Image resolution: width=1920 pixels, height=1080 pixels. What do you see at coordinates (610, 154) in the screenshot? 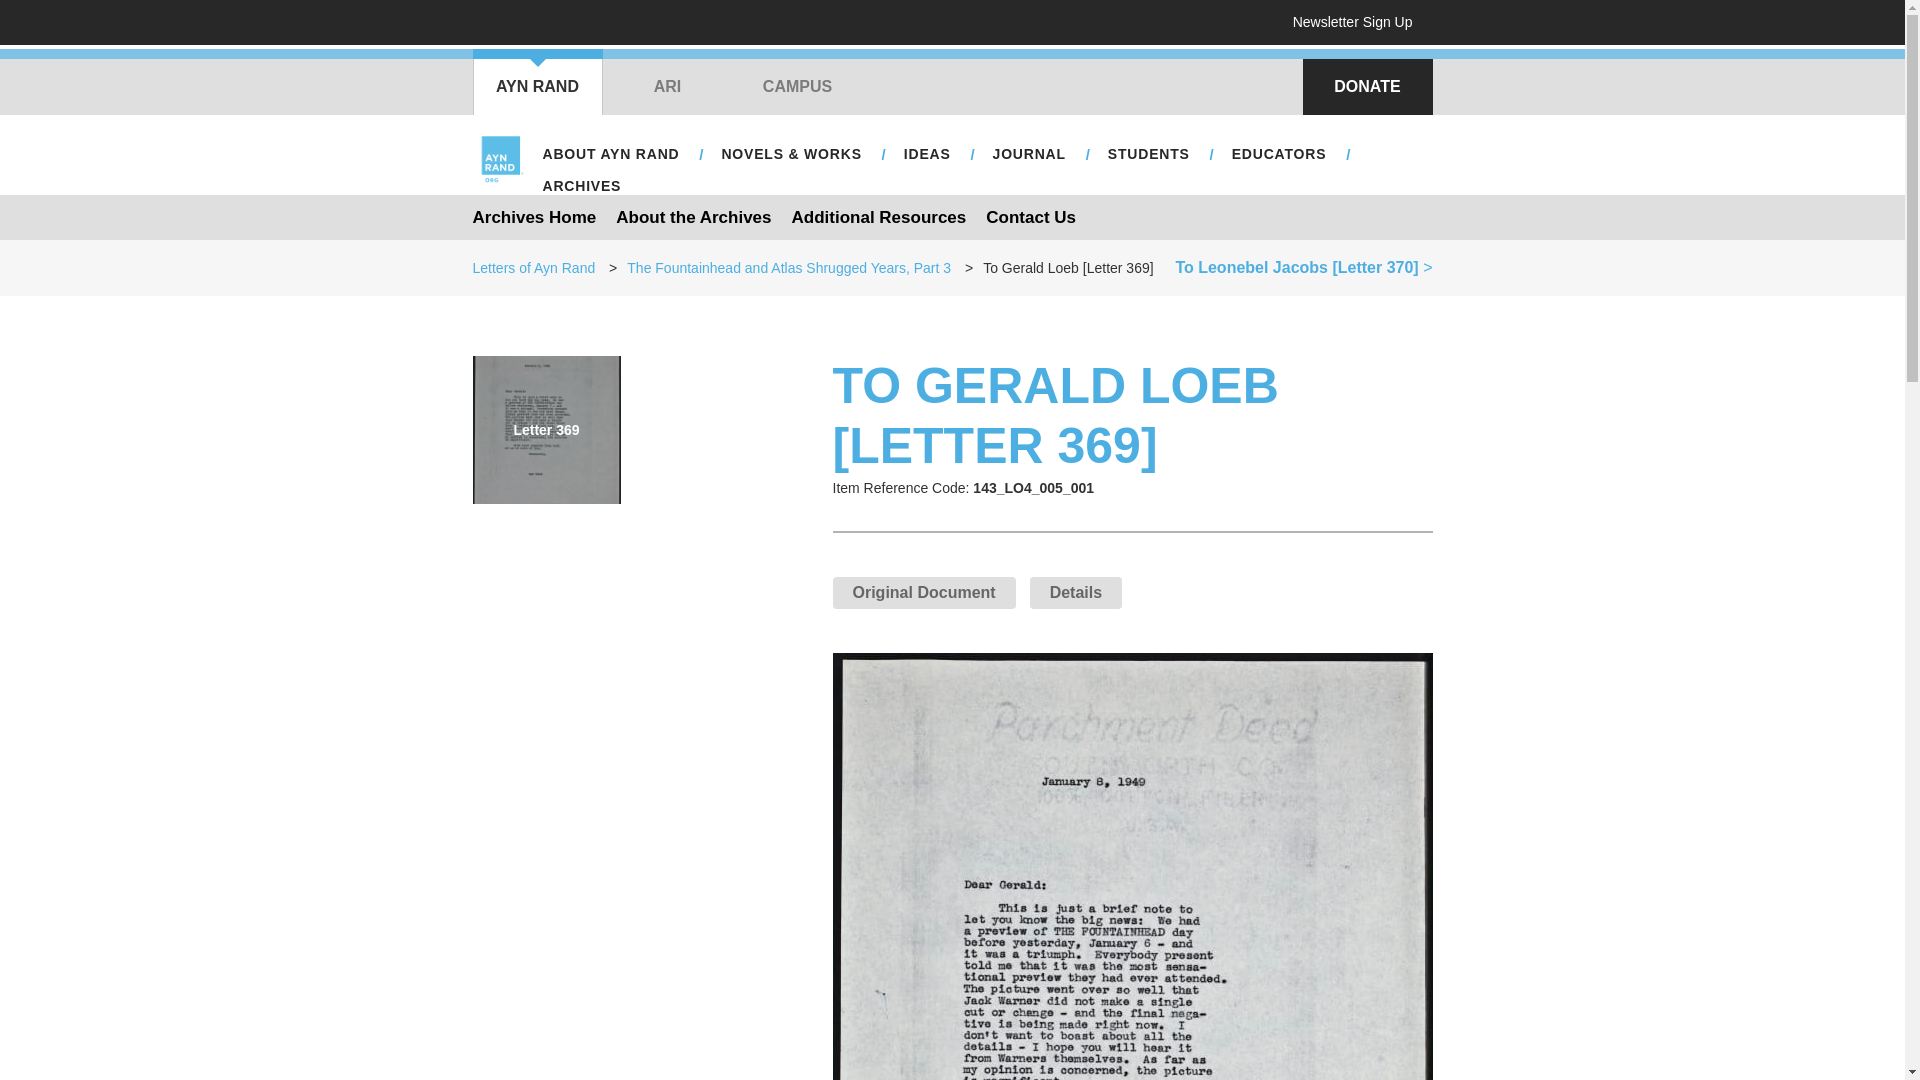
I see `ABOUT AYN RAND` at bounding box center [610, 154].